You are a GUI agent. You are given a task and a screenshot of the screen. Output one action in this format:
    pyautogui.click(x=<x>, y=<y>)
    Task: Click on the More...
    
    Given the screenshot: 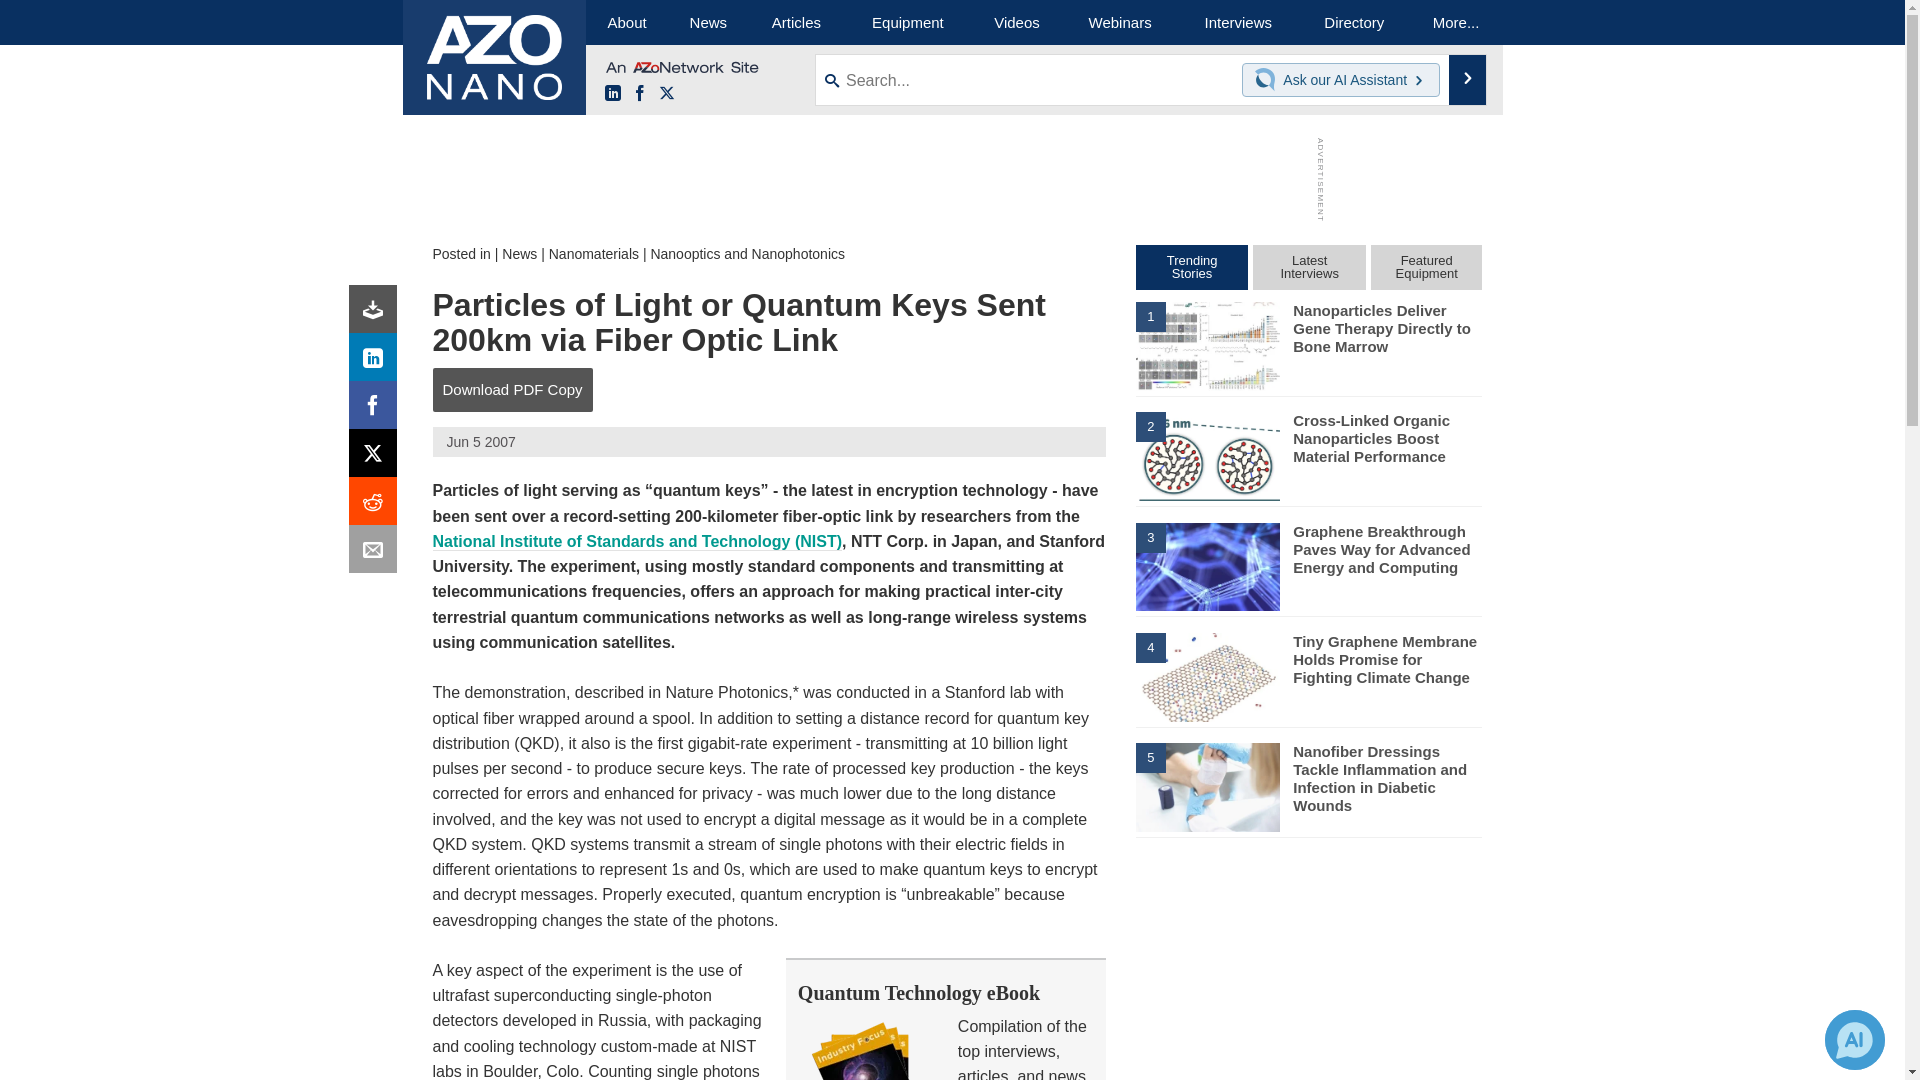 What is the action you would take?
    pyautogui.click(x=1456, y=22)
    